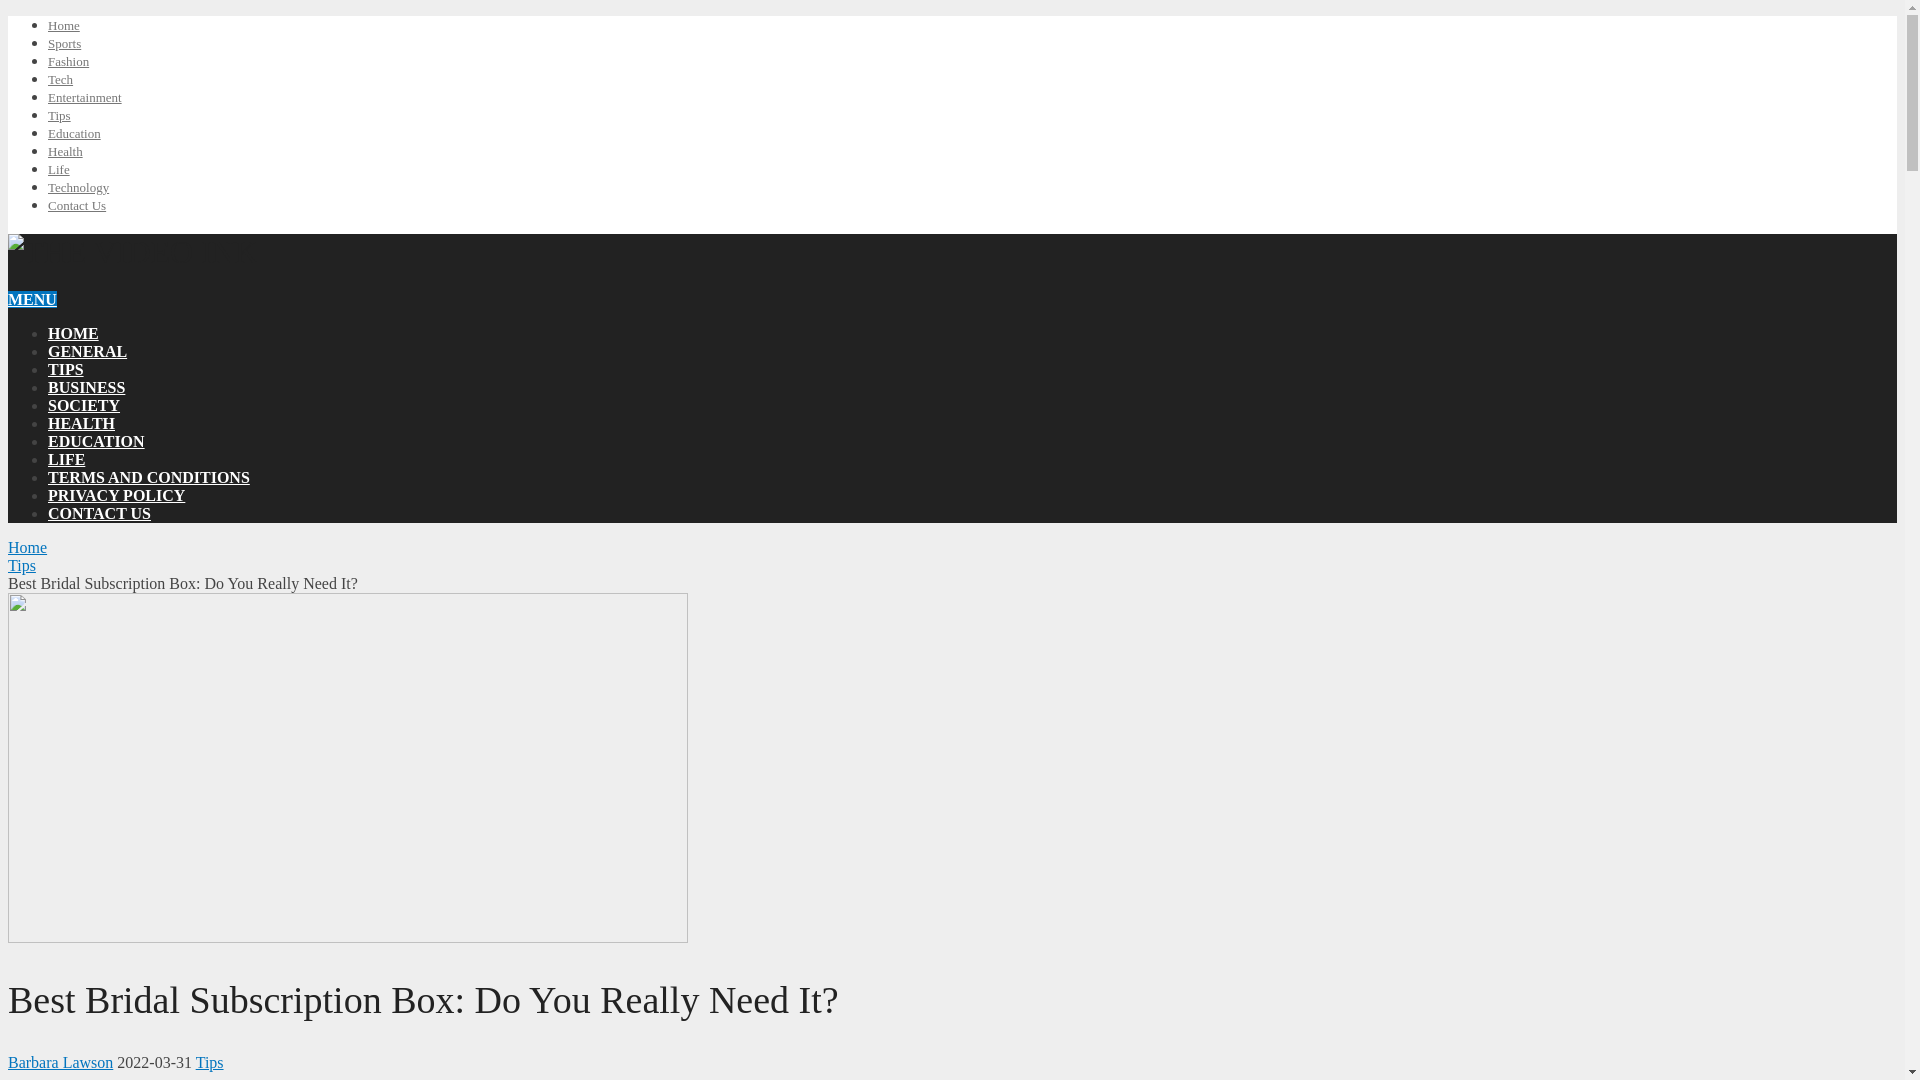  What do you see at coordinates (66, 459) in the screenshot?
I see `LIFE` at bounding box center [66, 459].